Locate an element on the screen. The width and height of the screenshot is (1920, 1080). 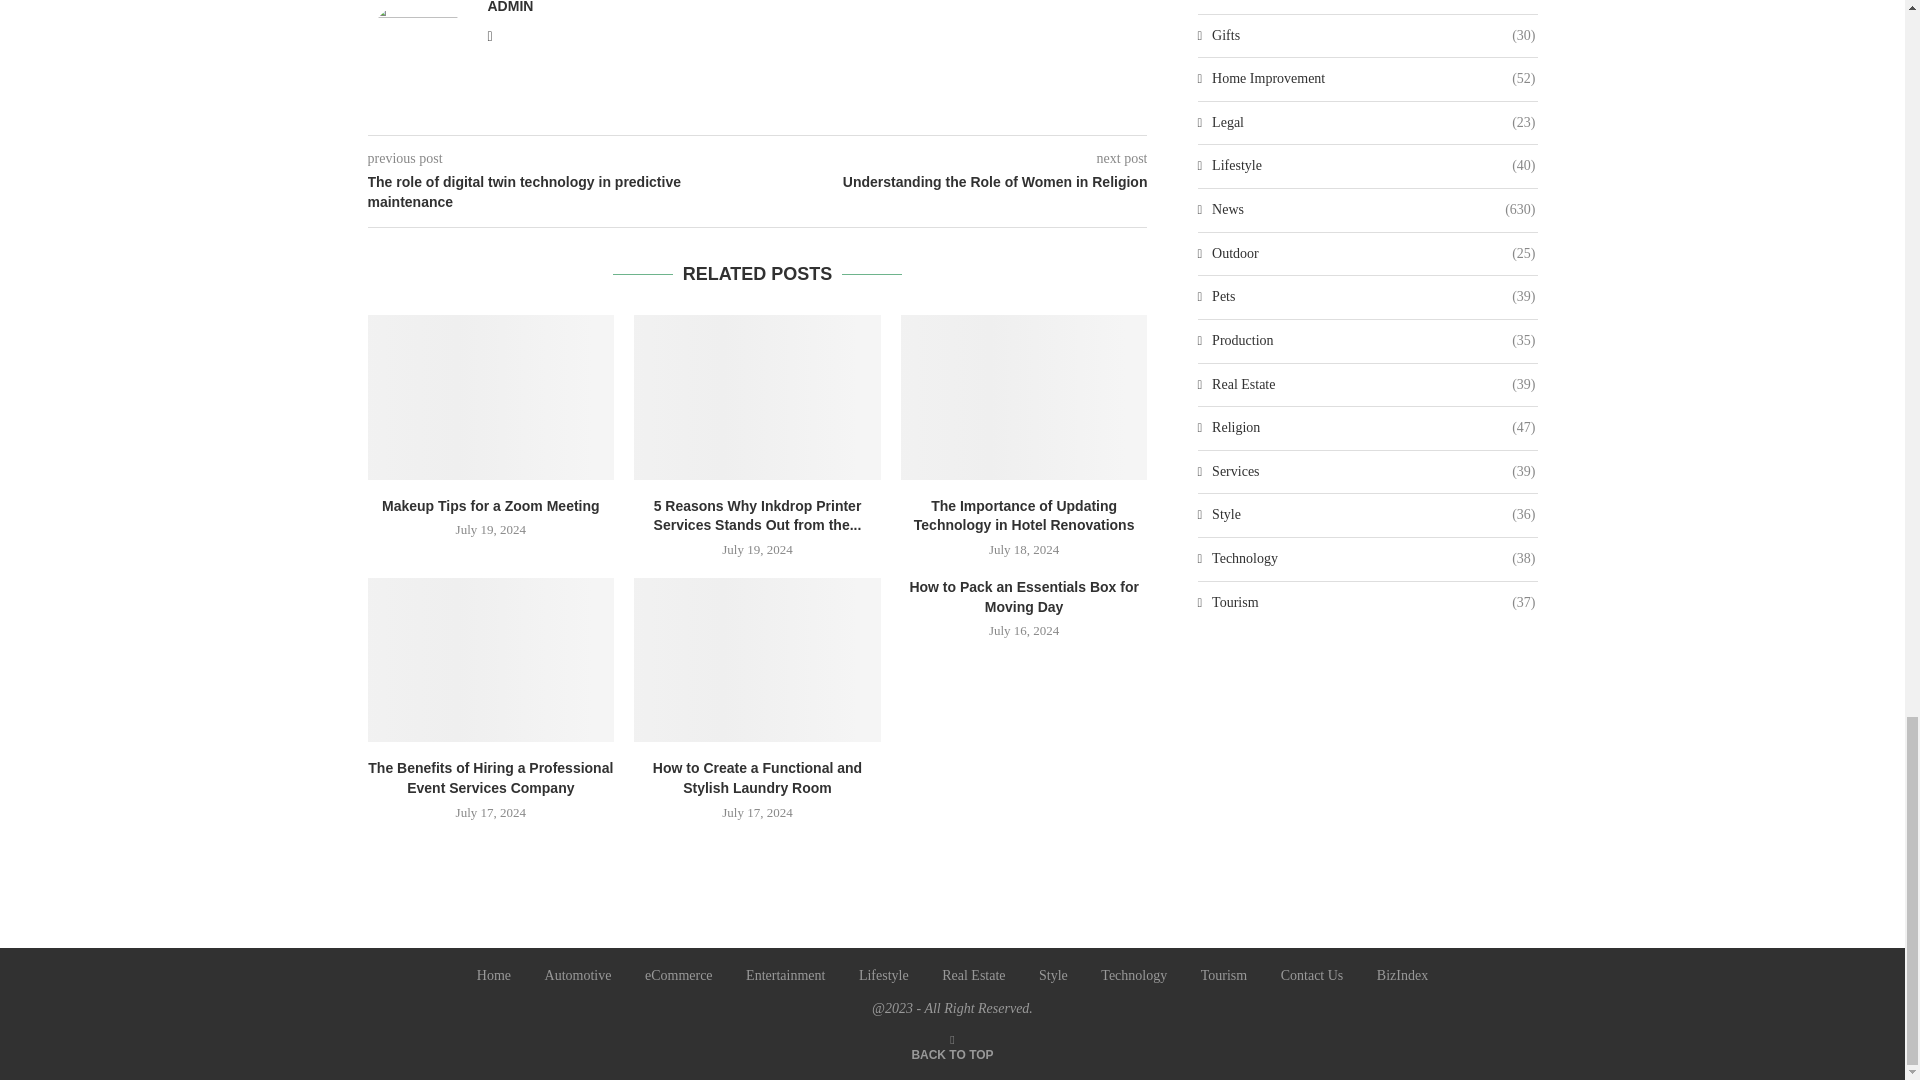
How to Create a Functional and Stylish Laundry Room is located at coordinates (757, 659).